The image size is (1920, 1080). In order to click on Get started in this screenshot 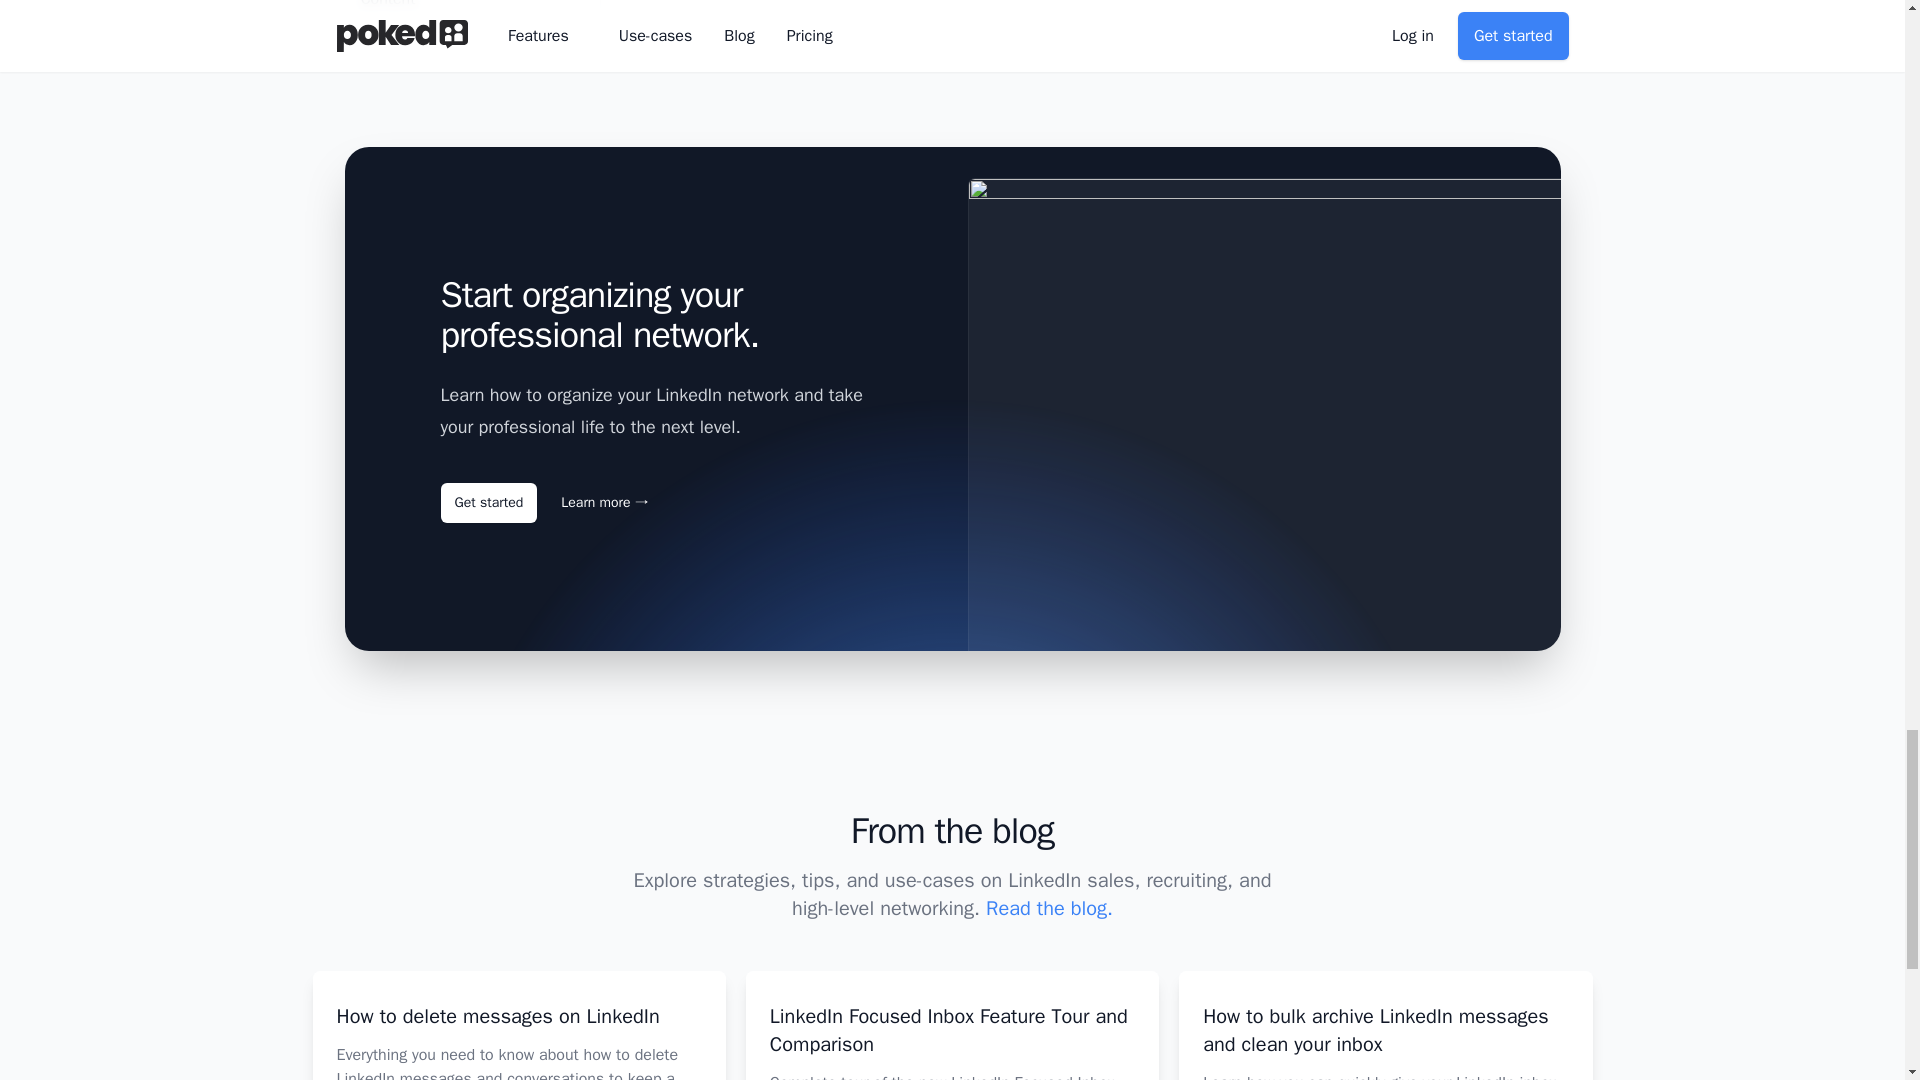, I will do `click(488, 502)`.